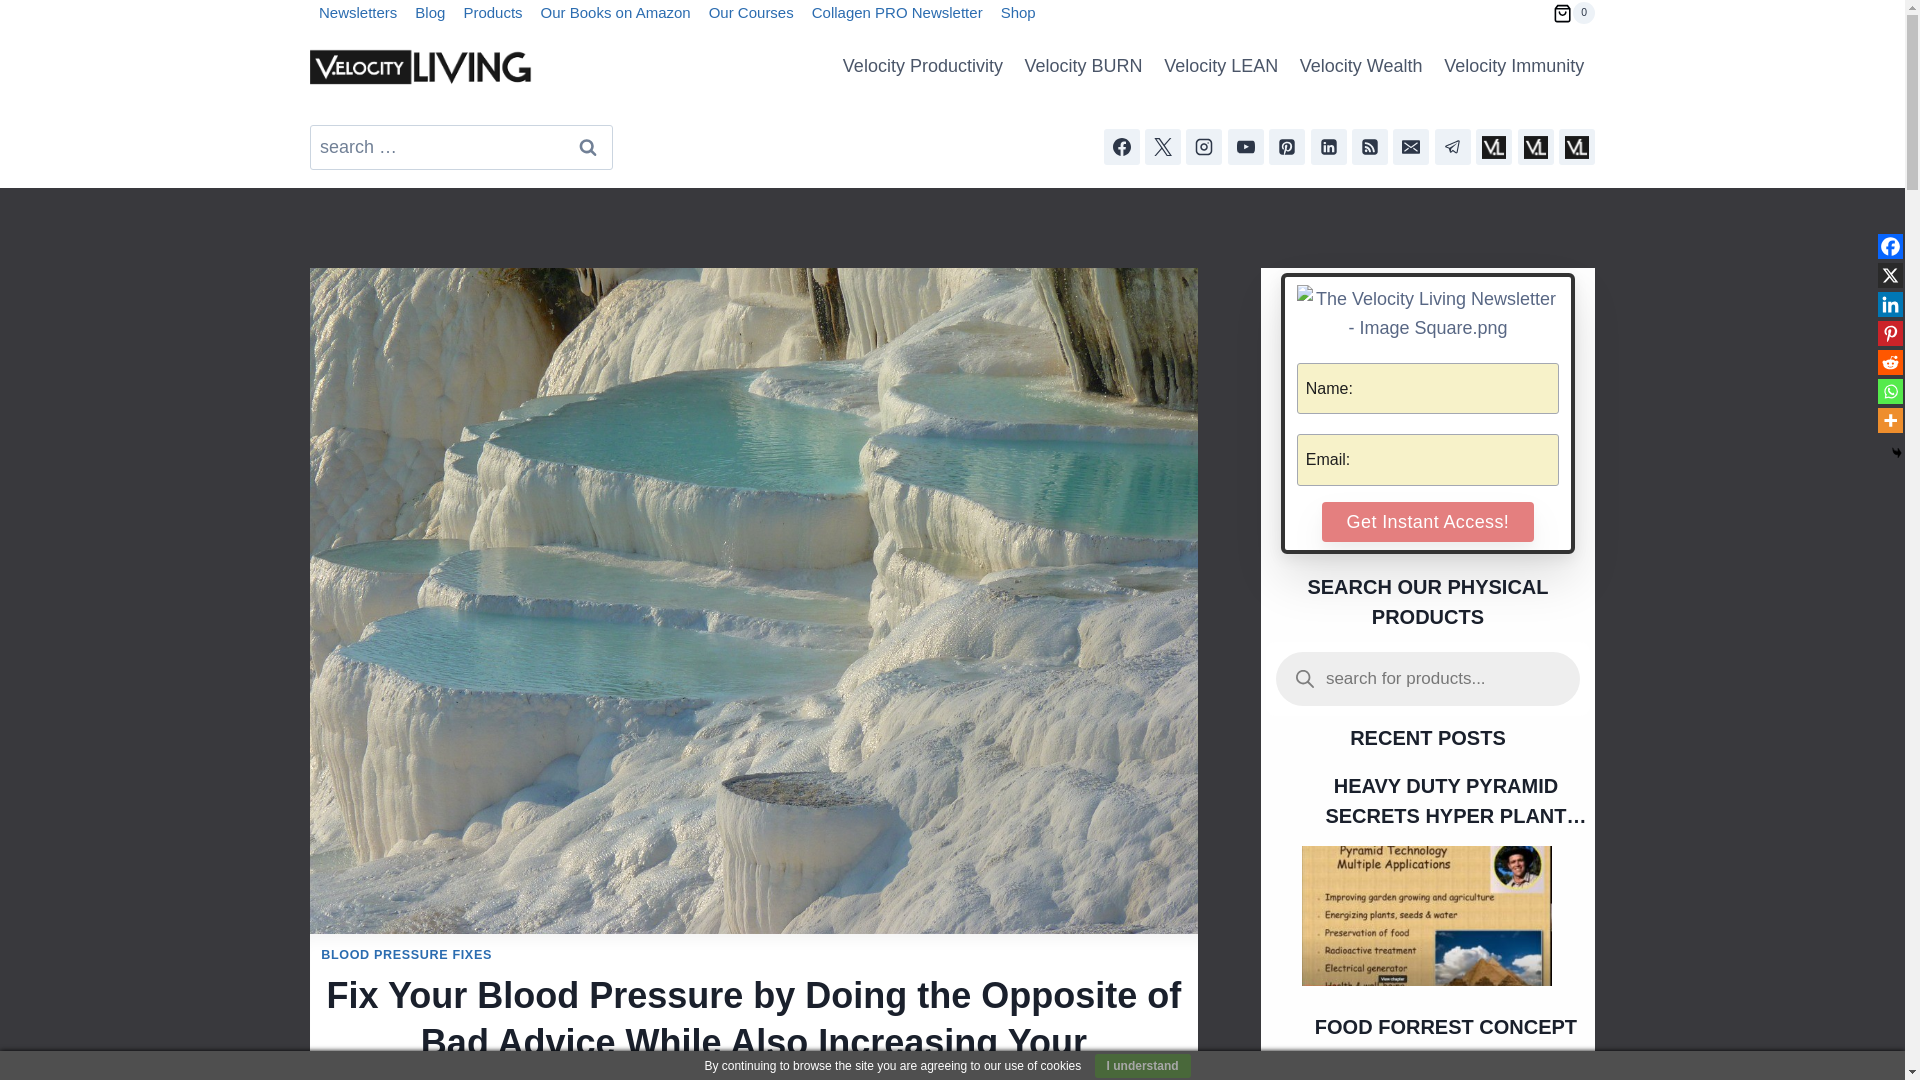 The height and width of the screenshot is (1080, 1920). Describe the element at coordinates (1890, 332) in the screenshot. I see `Pinterest` at that location.